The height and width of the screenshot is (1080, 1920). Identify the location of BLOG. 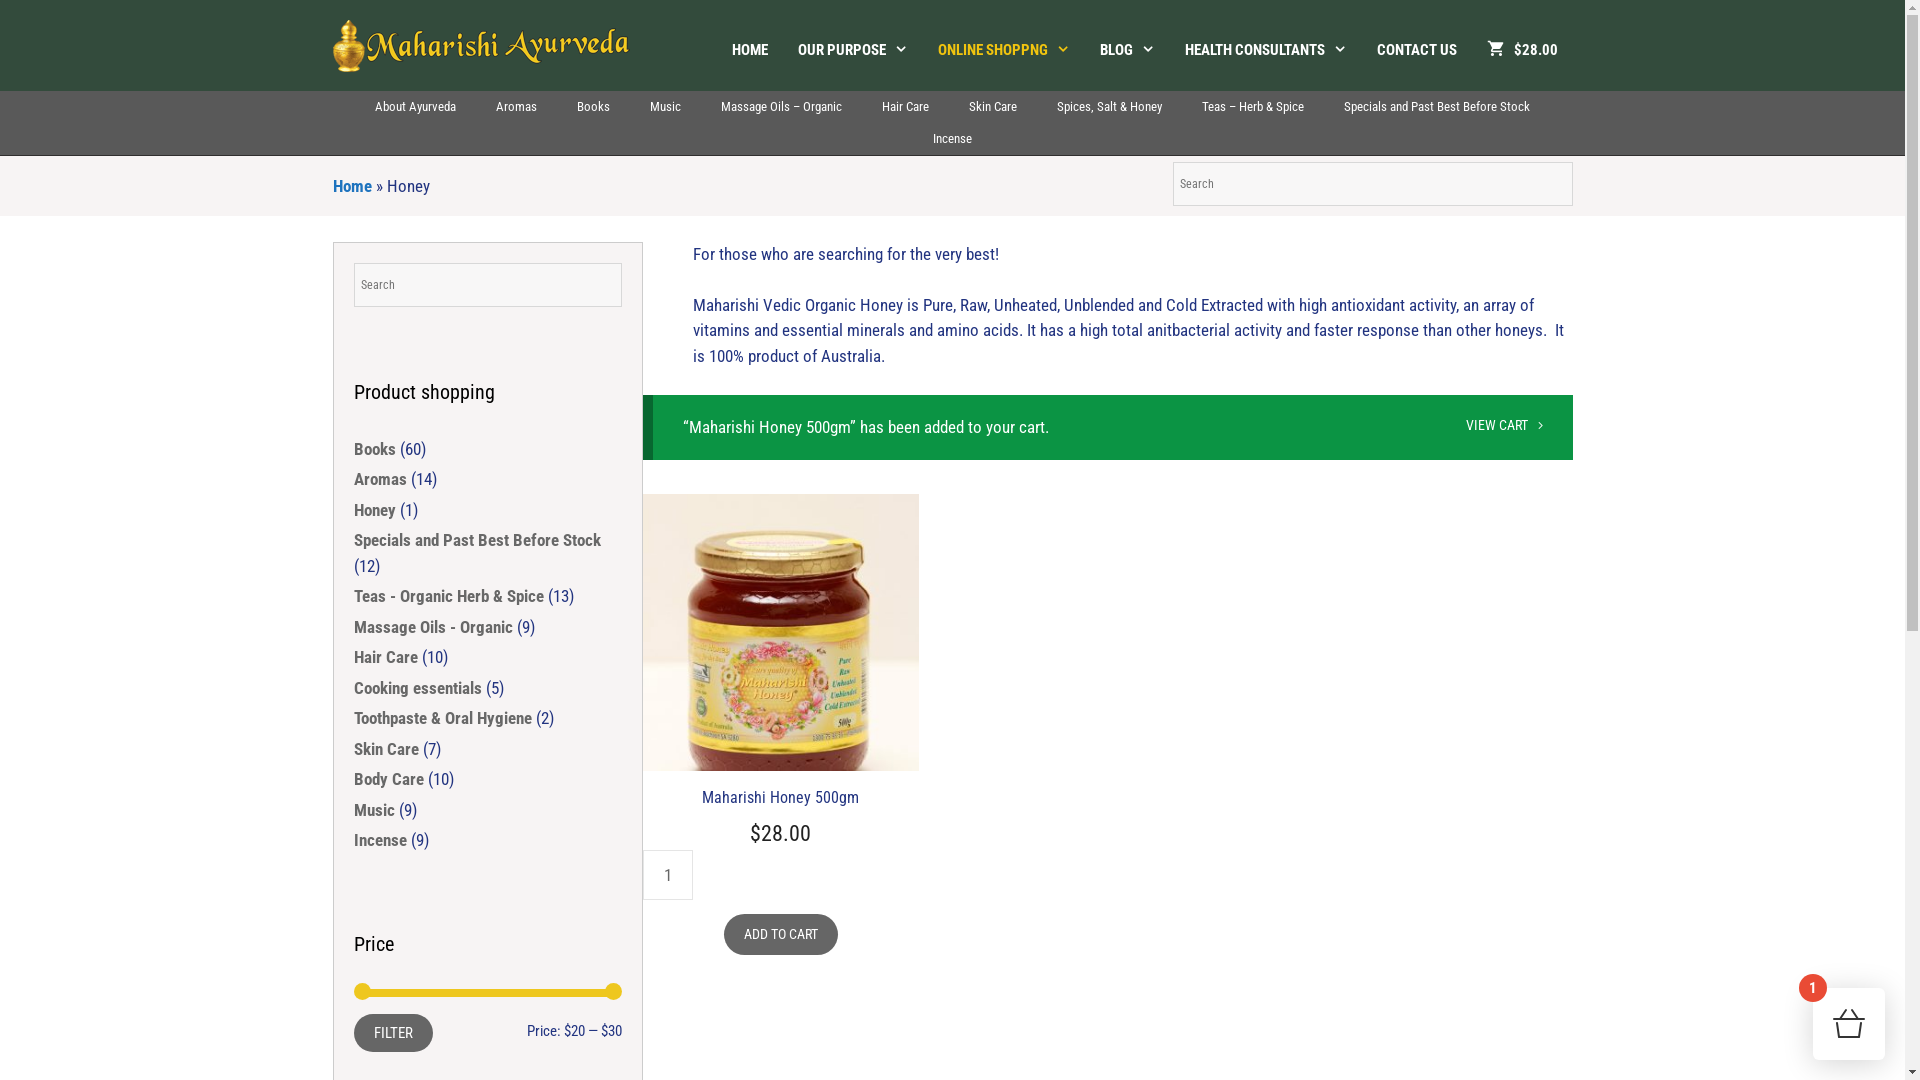
(1126, 50).